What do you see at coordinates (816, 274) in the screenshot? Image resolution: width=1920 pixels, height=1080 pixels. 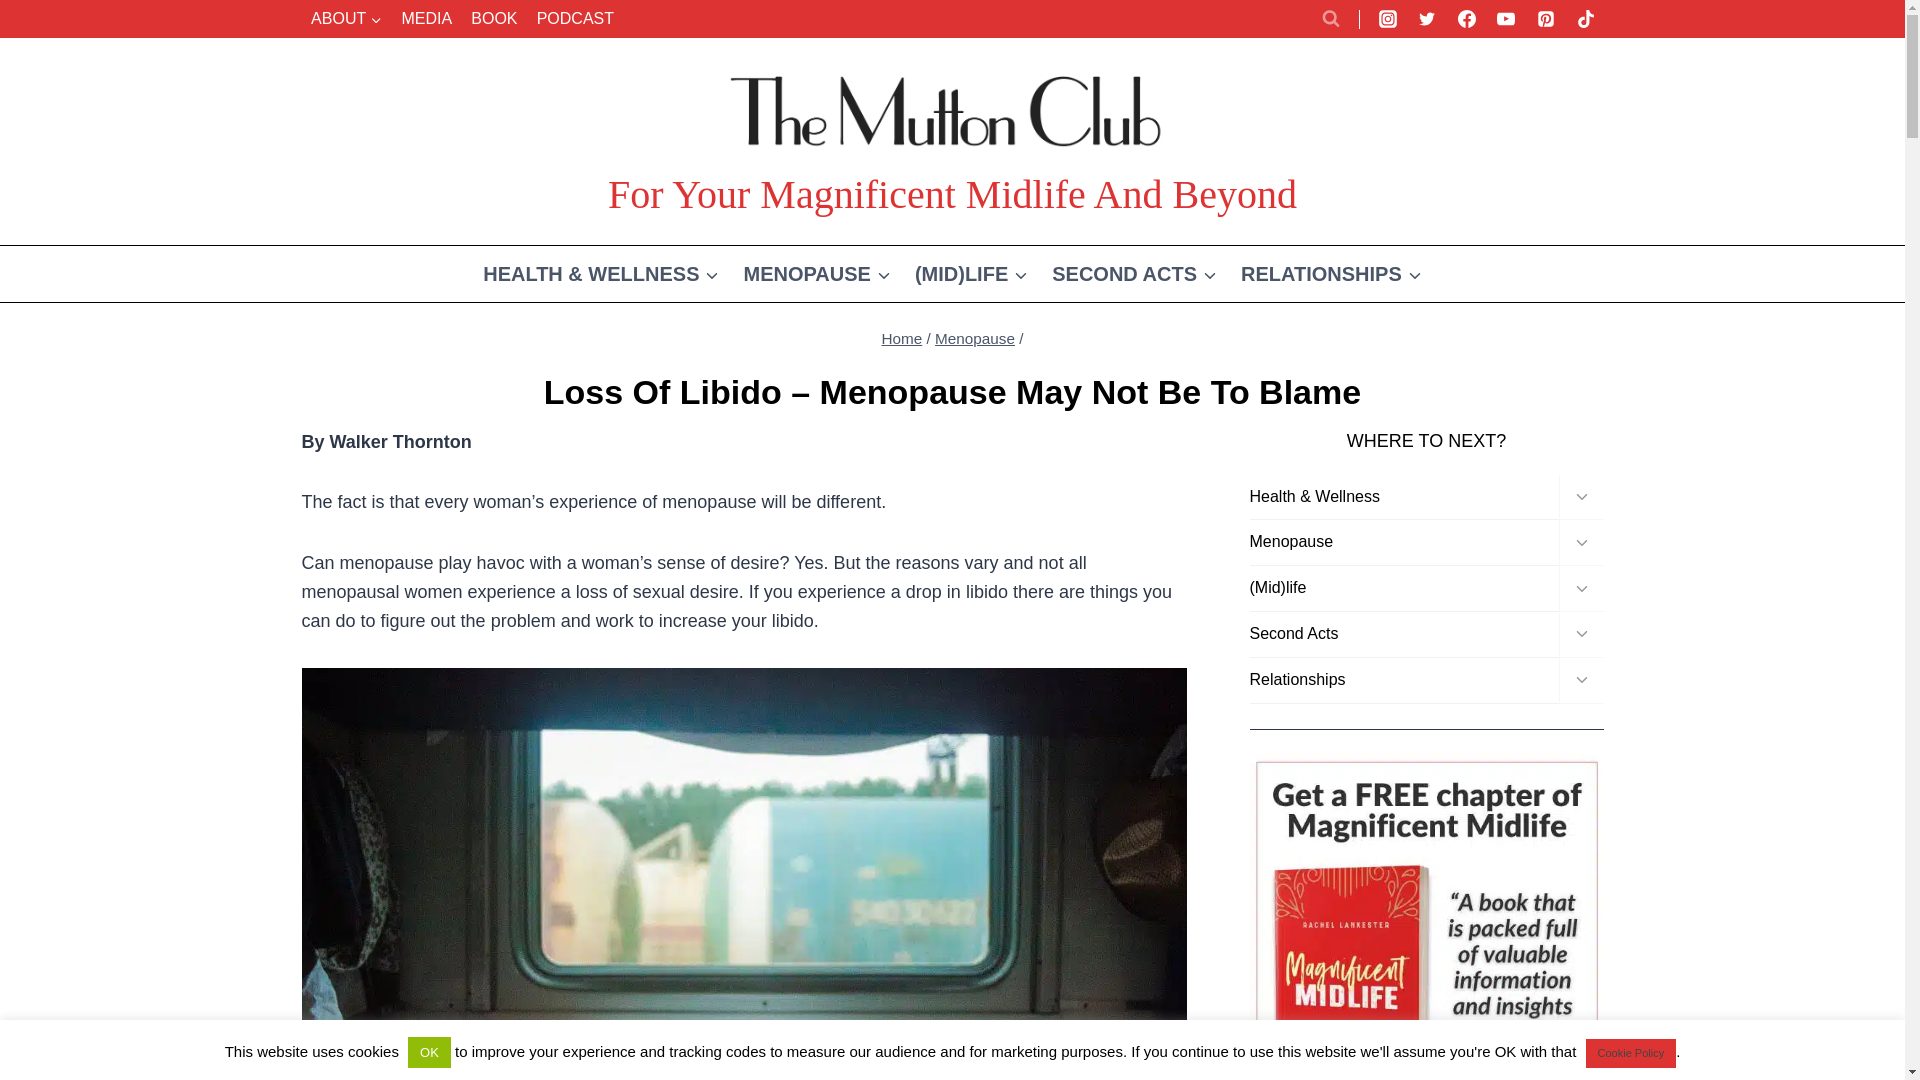 I see `MENOPAUSE` at bounding box center [816, 274].